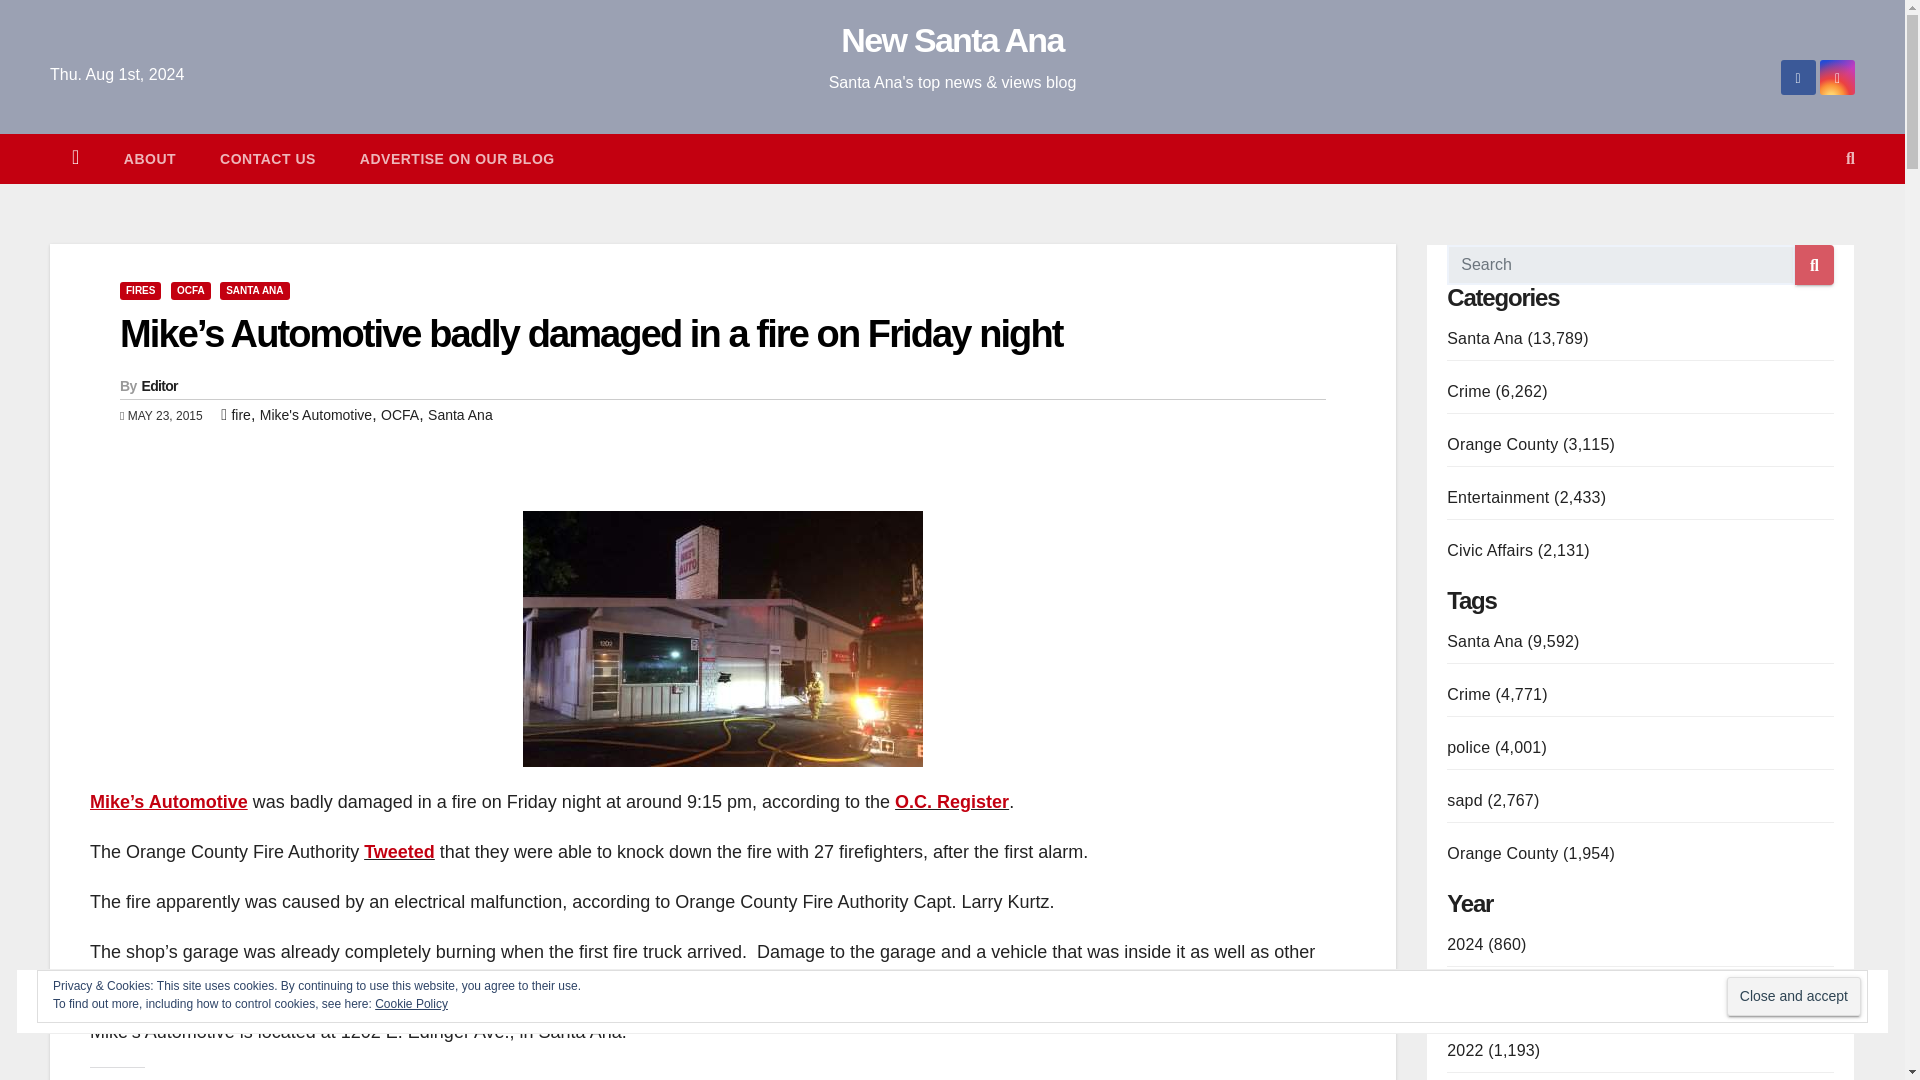 The width and height of the screenshot is (1920, 1080). Describe the element at coordinates (190, 290) in the screenshot. I see `OCFA` at that location.